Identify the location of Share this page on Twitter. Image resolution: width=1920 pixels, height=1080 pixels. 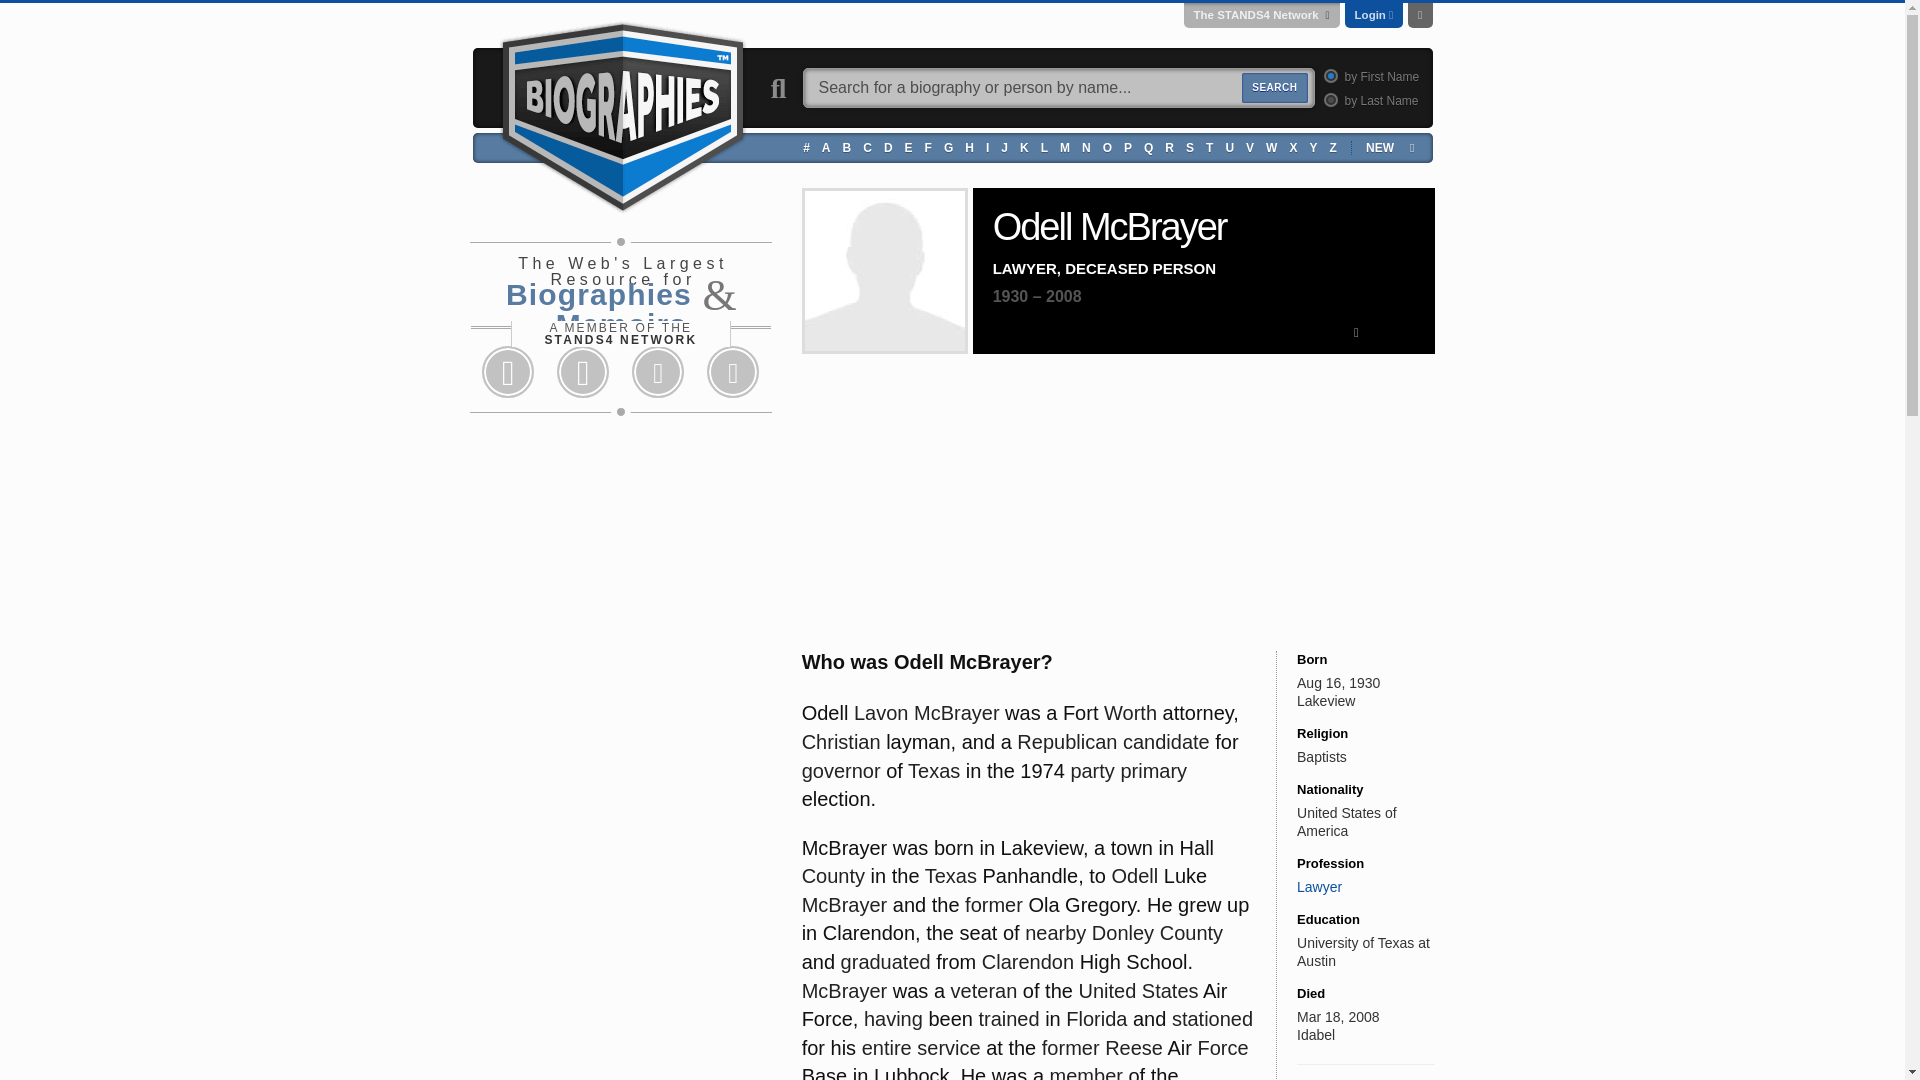
(582, 372).